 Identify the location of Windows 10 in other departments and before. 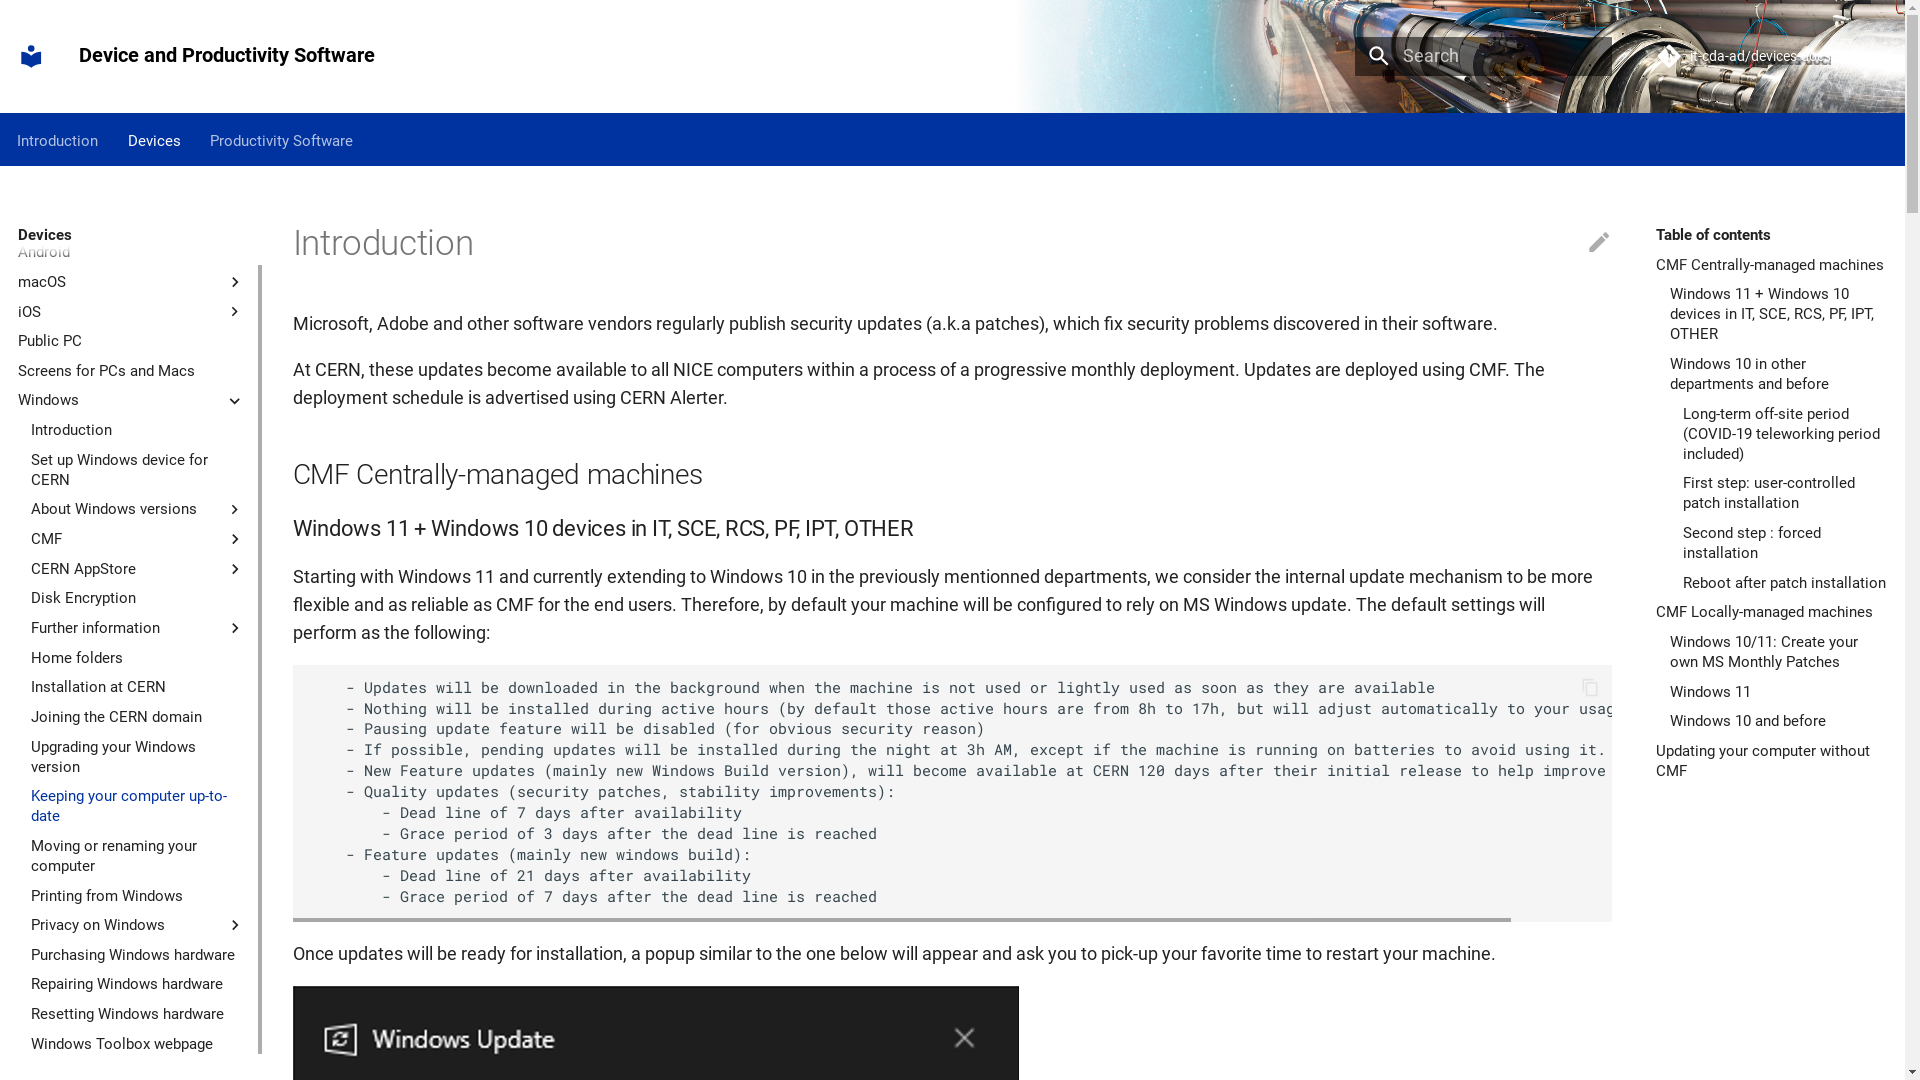
(1779, 374).